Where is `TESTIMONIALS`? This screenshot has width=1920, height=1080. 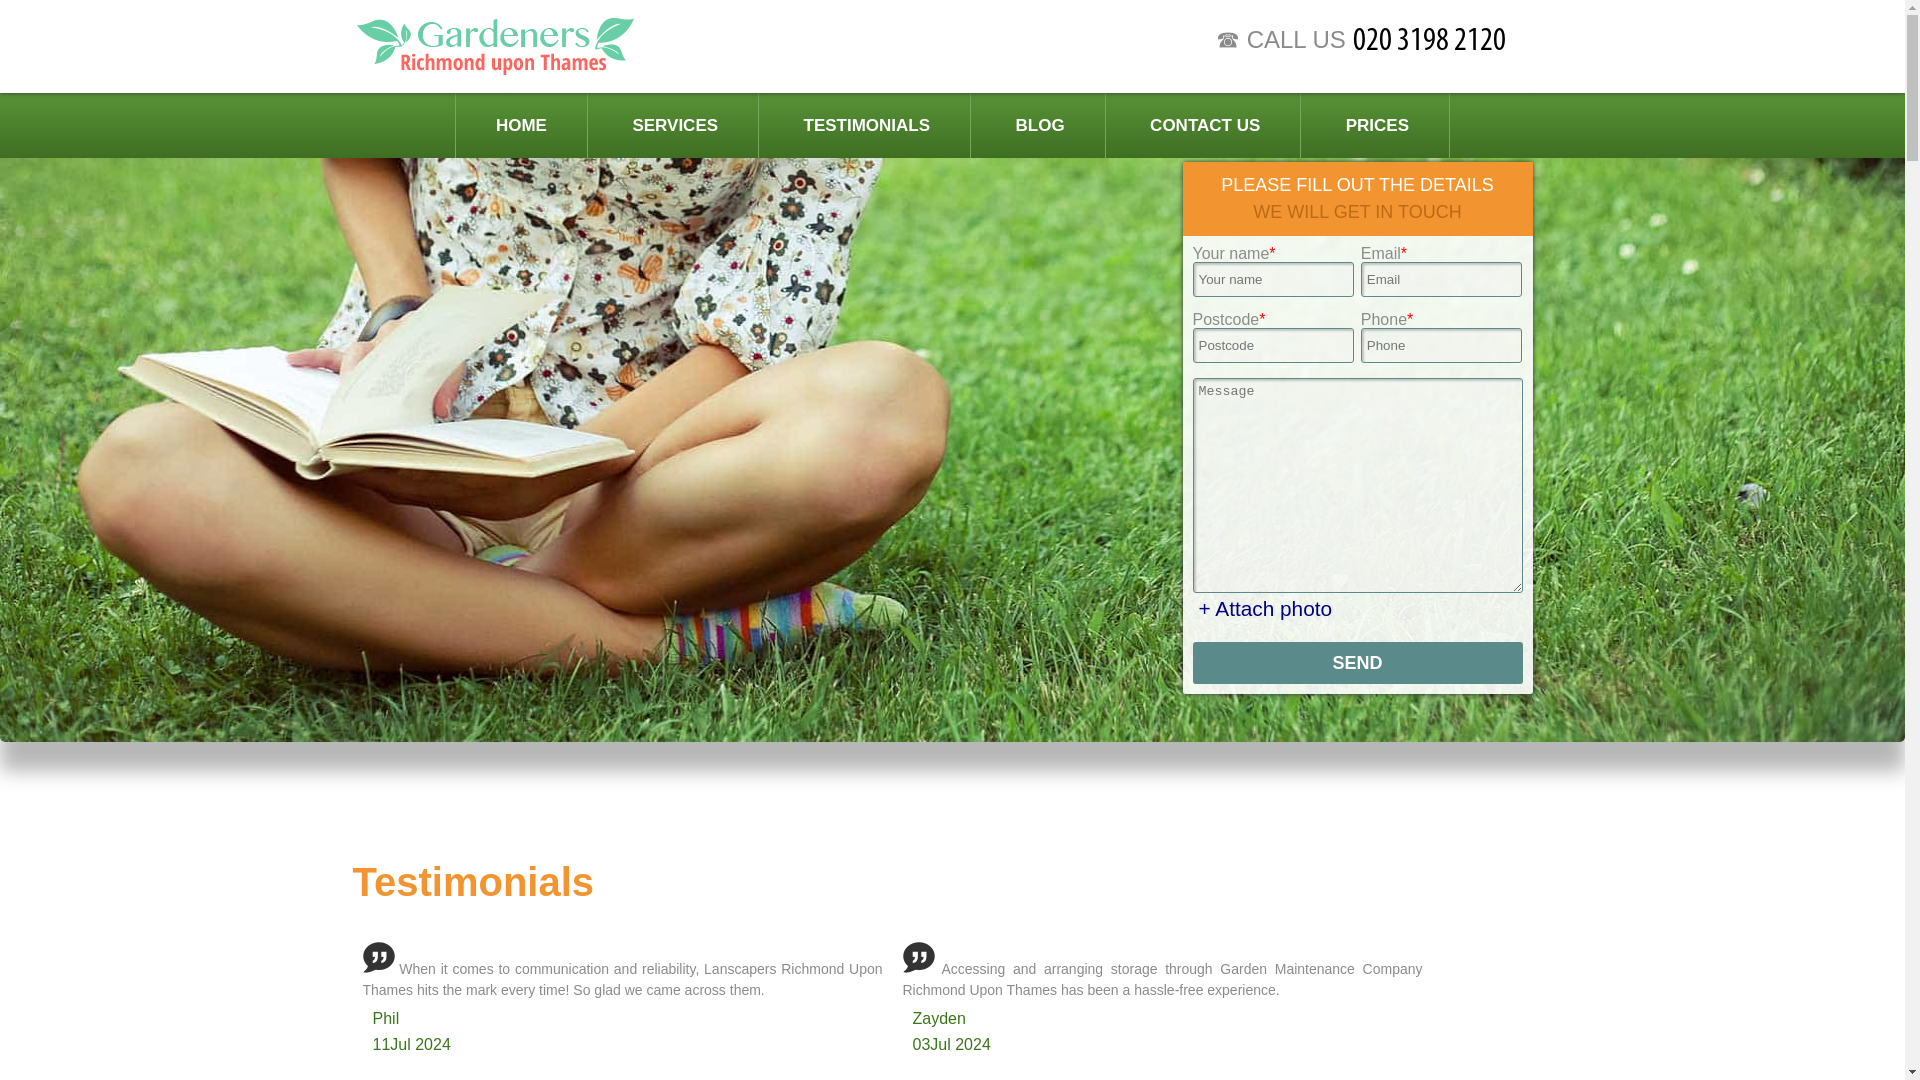 TESTIMONIALS is located at coordinates (868, 124).